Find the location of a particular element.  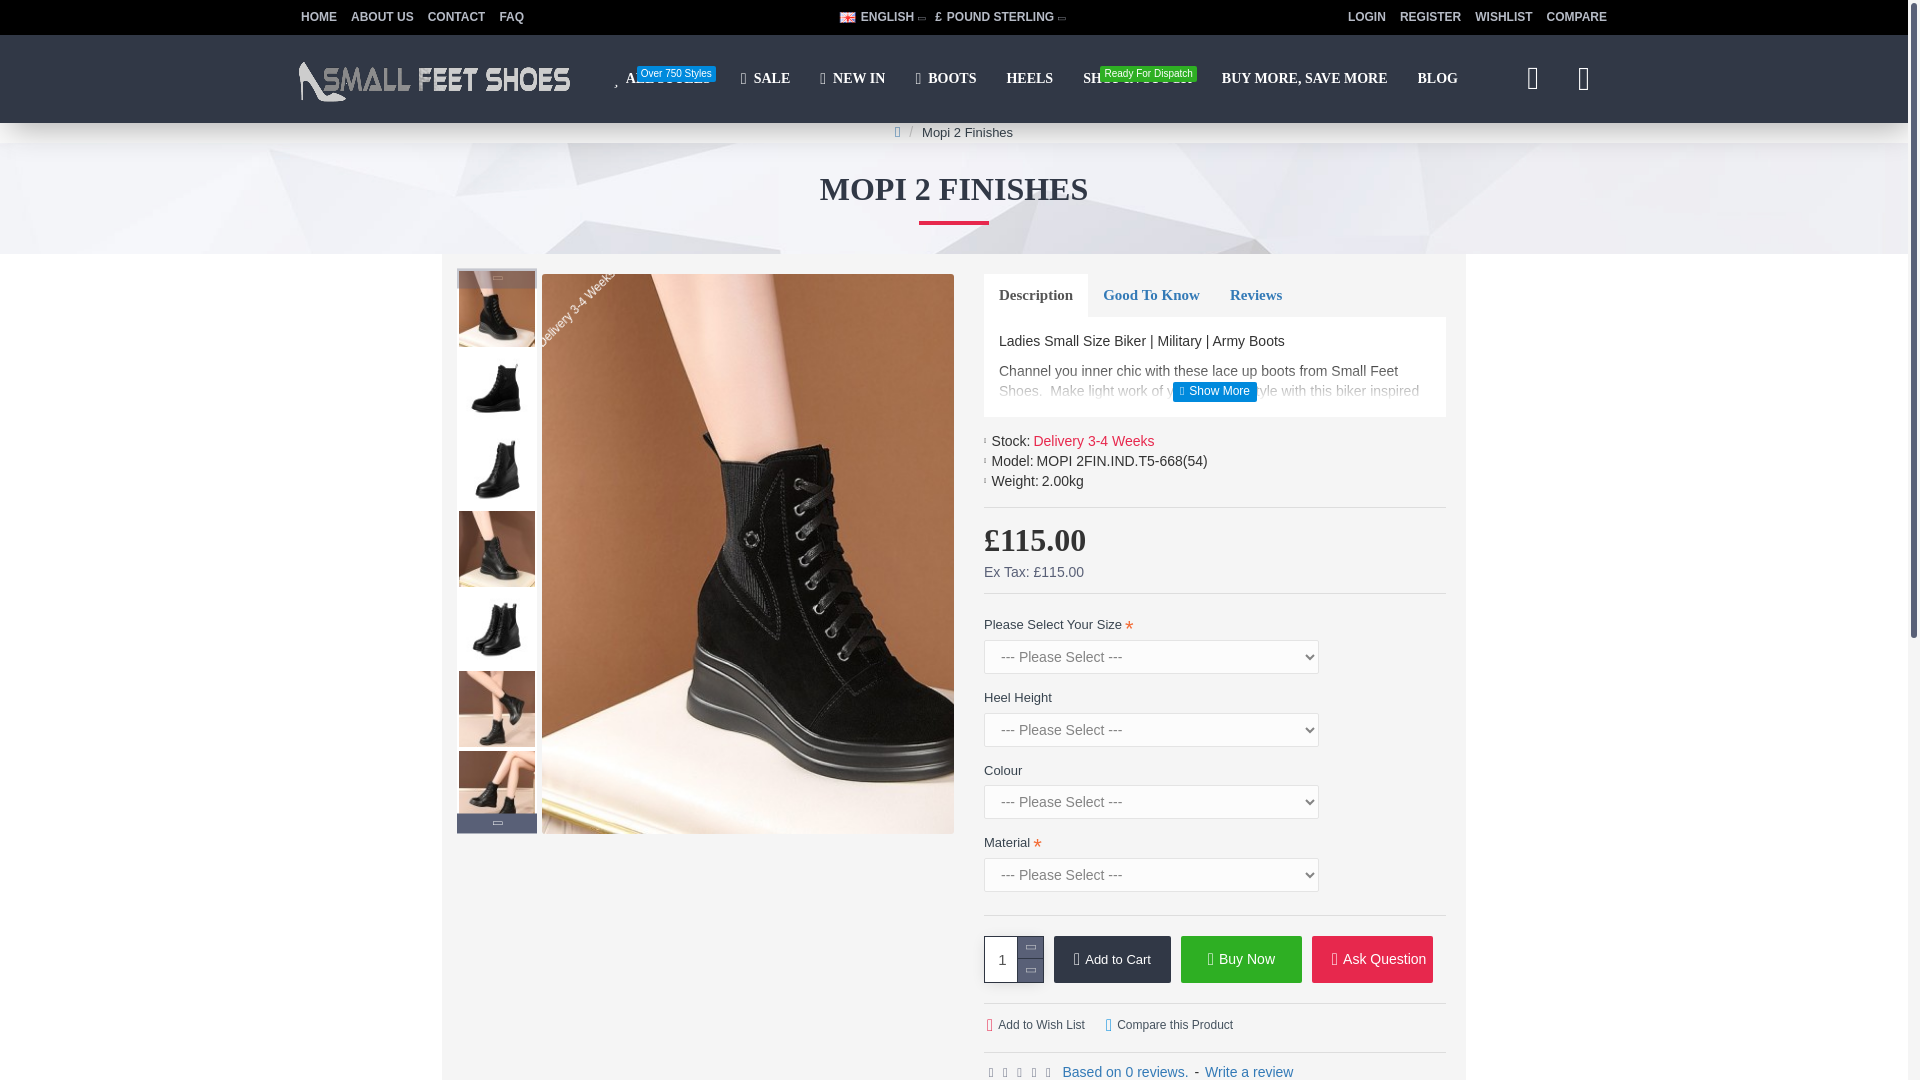

COMPARE is located at coordinates (1430, 18).